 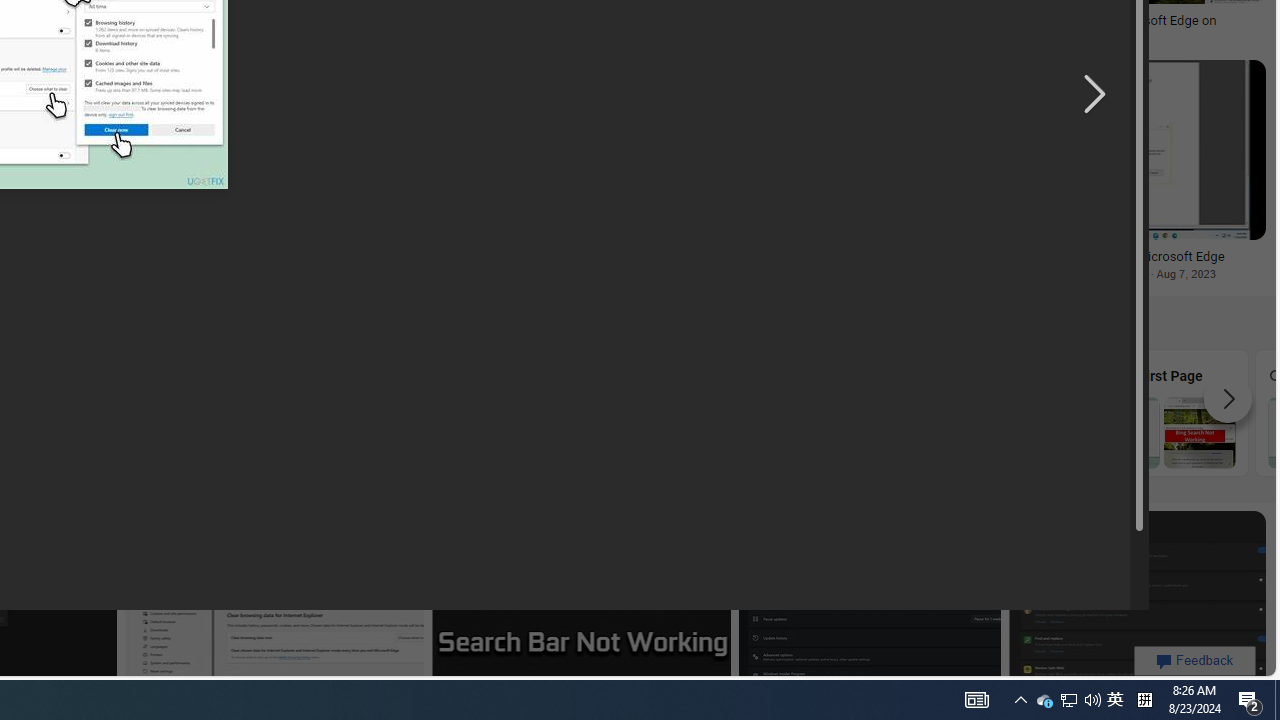 What do you see at coordinates (985, 78) in the screenshot?
I see `2:29` at bounding box center [985, 78].